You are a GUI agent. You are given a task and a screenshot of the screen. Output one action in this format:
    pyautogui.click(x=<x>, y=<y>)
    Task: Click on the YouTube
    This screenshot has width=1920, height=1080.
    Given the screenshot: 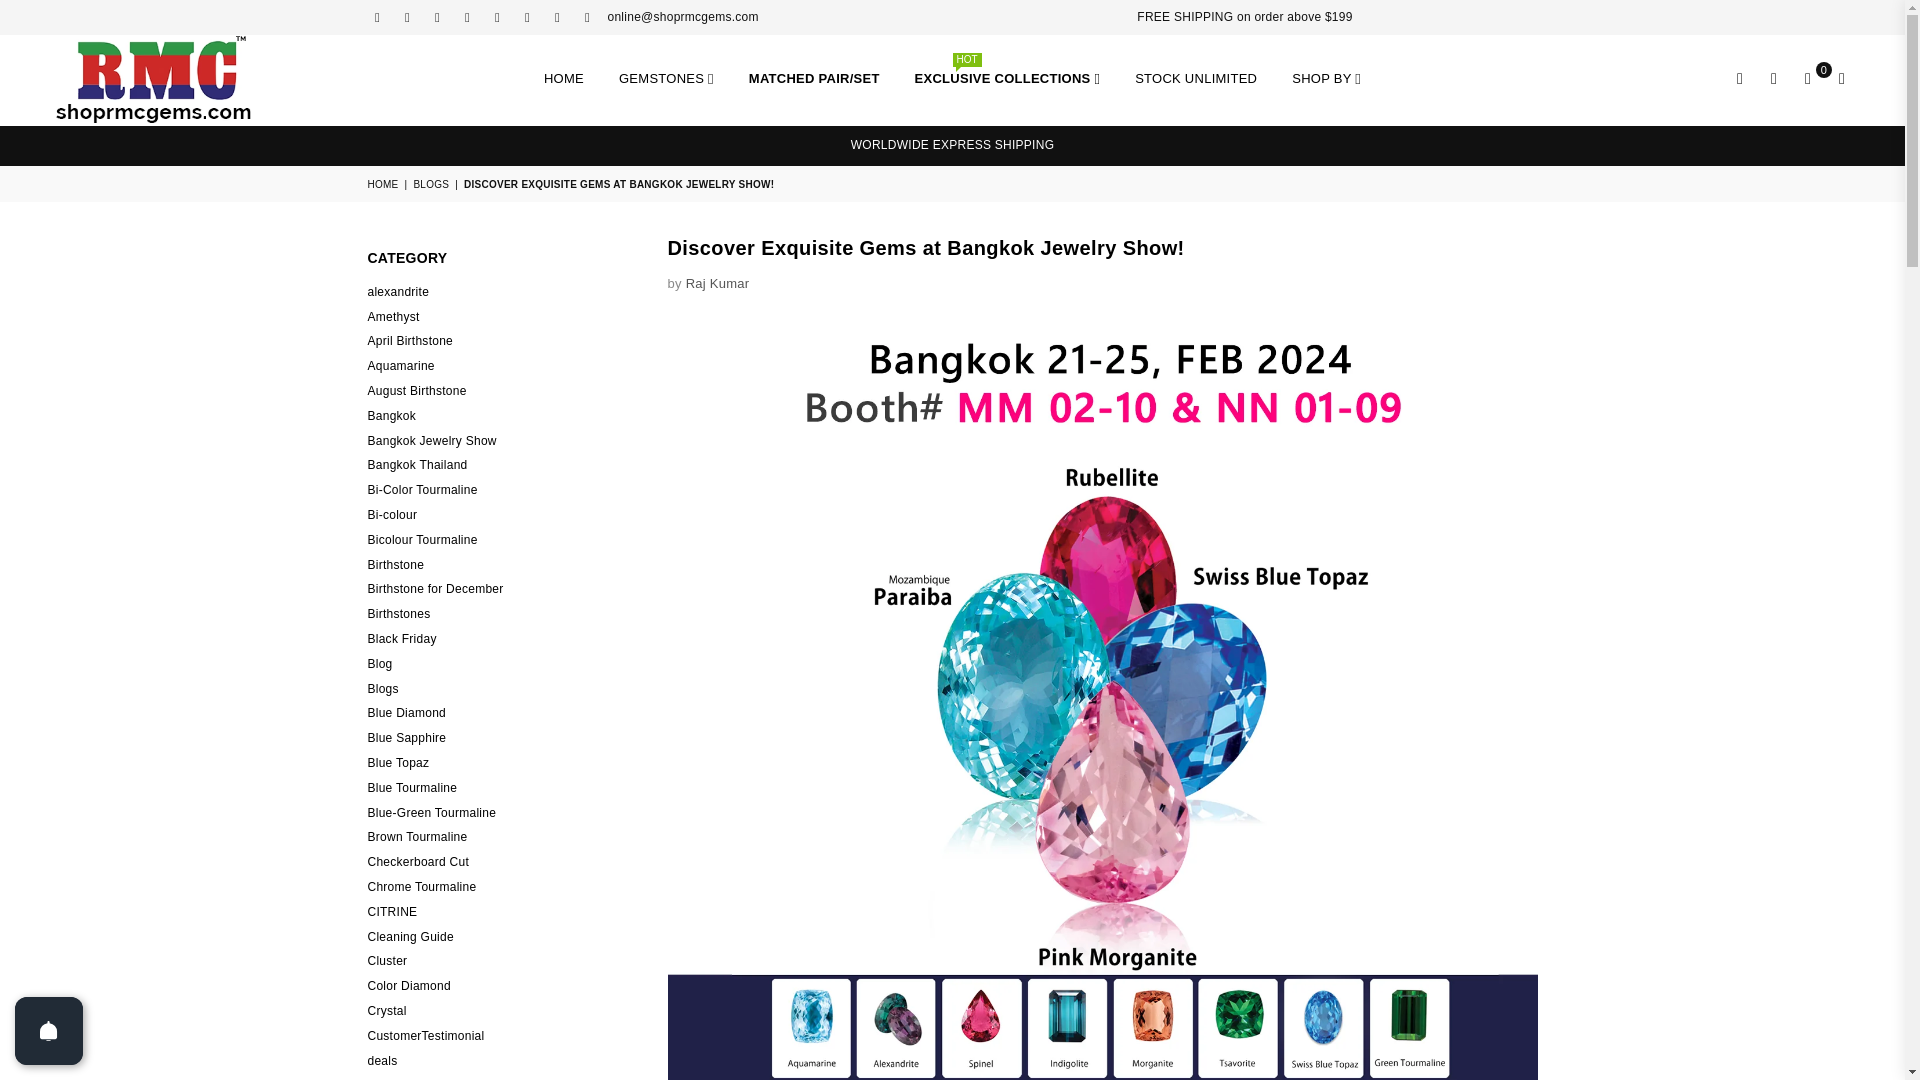 What is the action you would take?
    pyautogui.click(x=526, y=17)
    